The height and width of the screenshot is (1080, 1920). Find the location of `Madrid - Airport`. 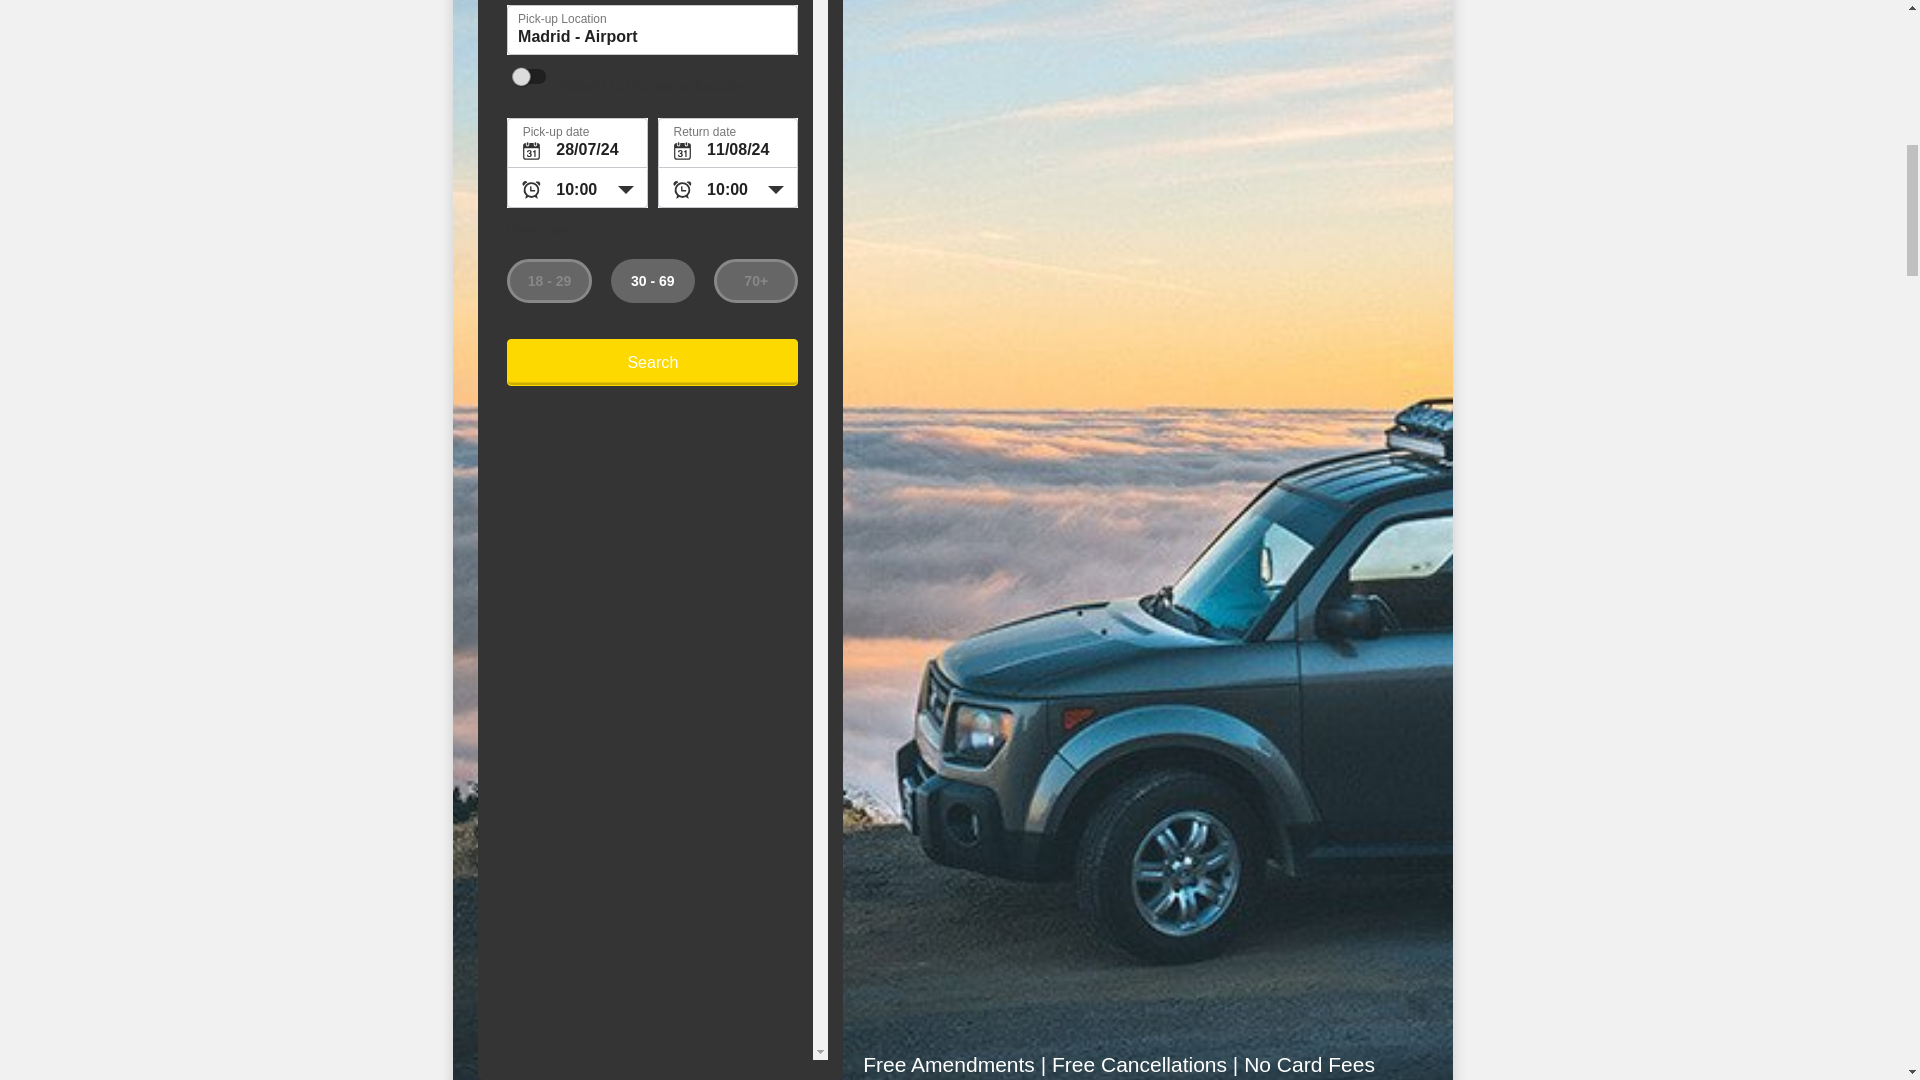

Madrid - Airport is located at coordinates (652, 30).